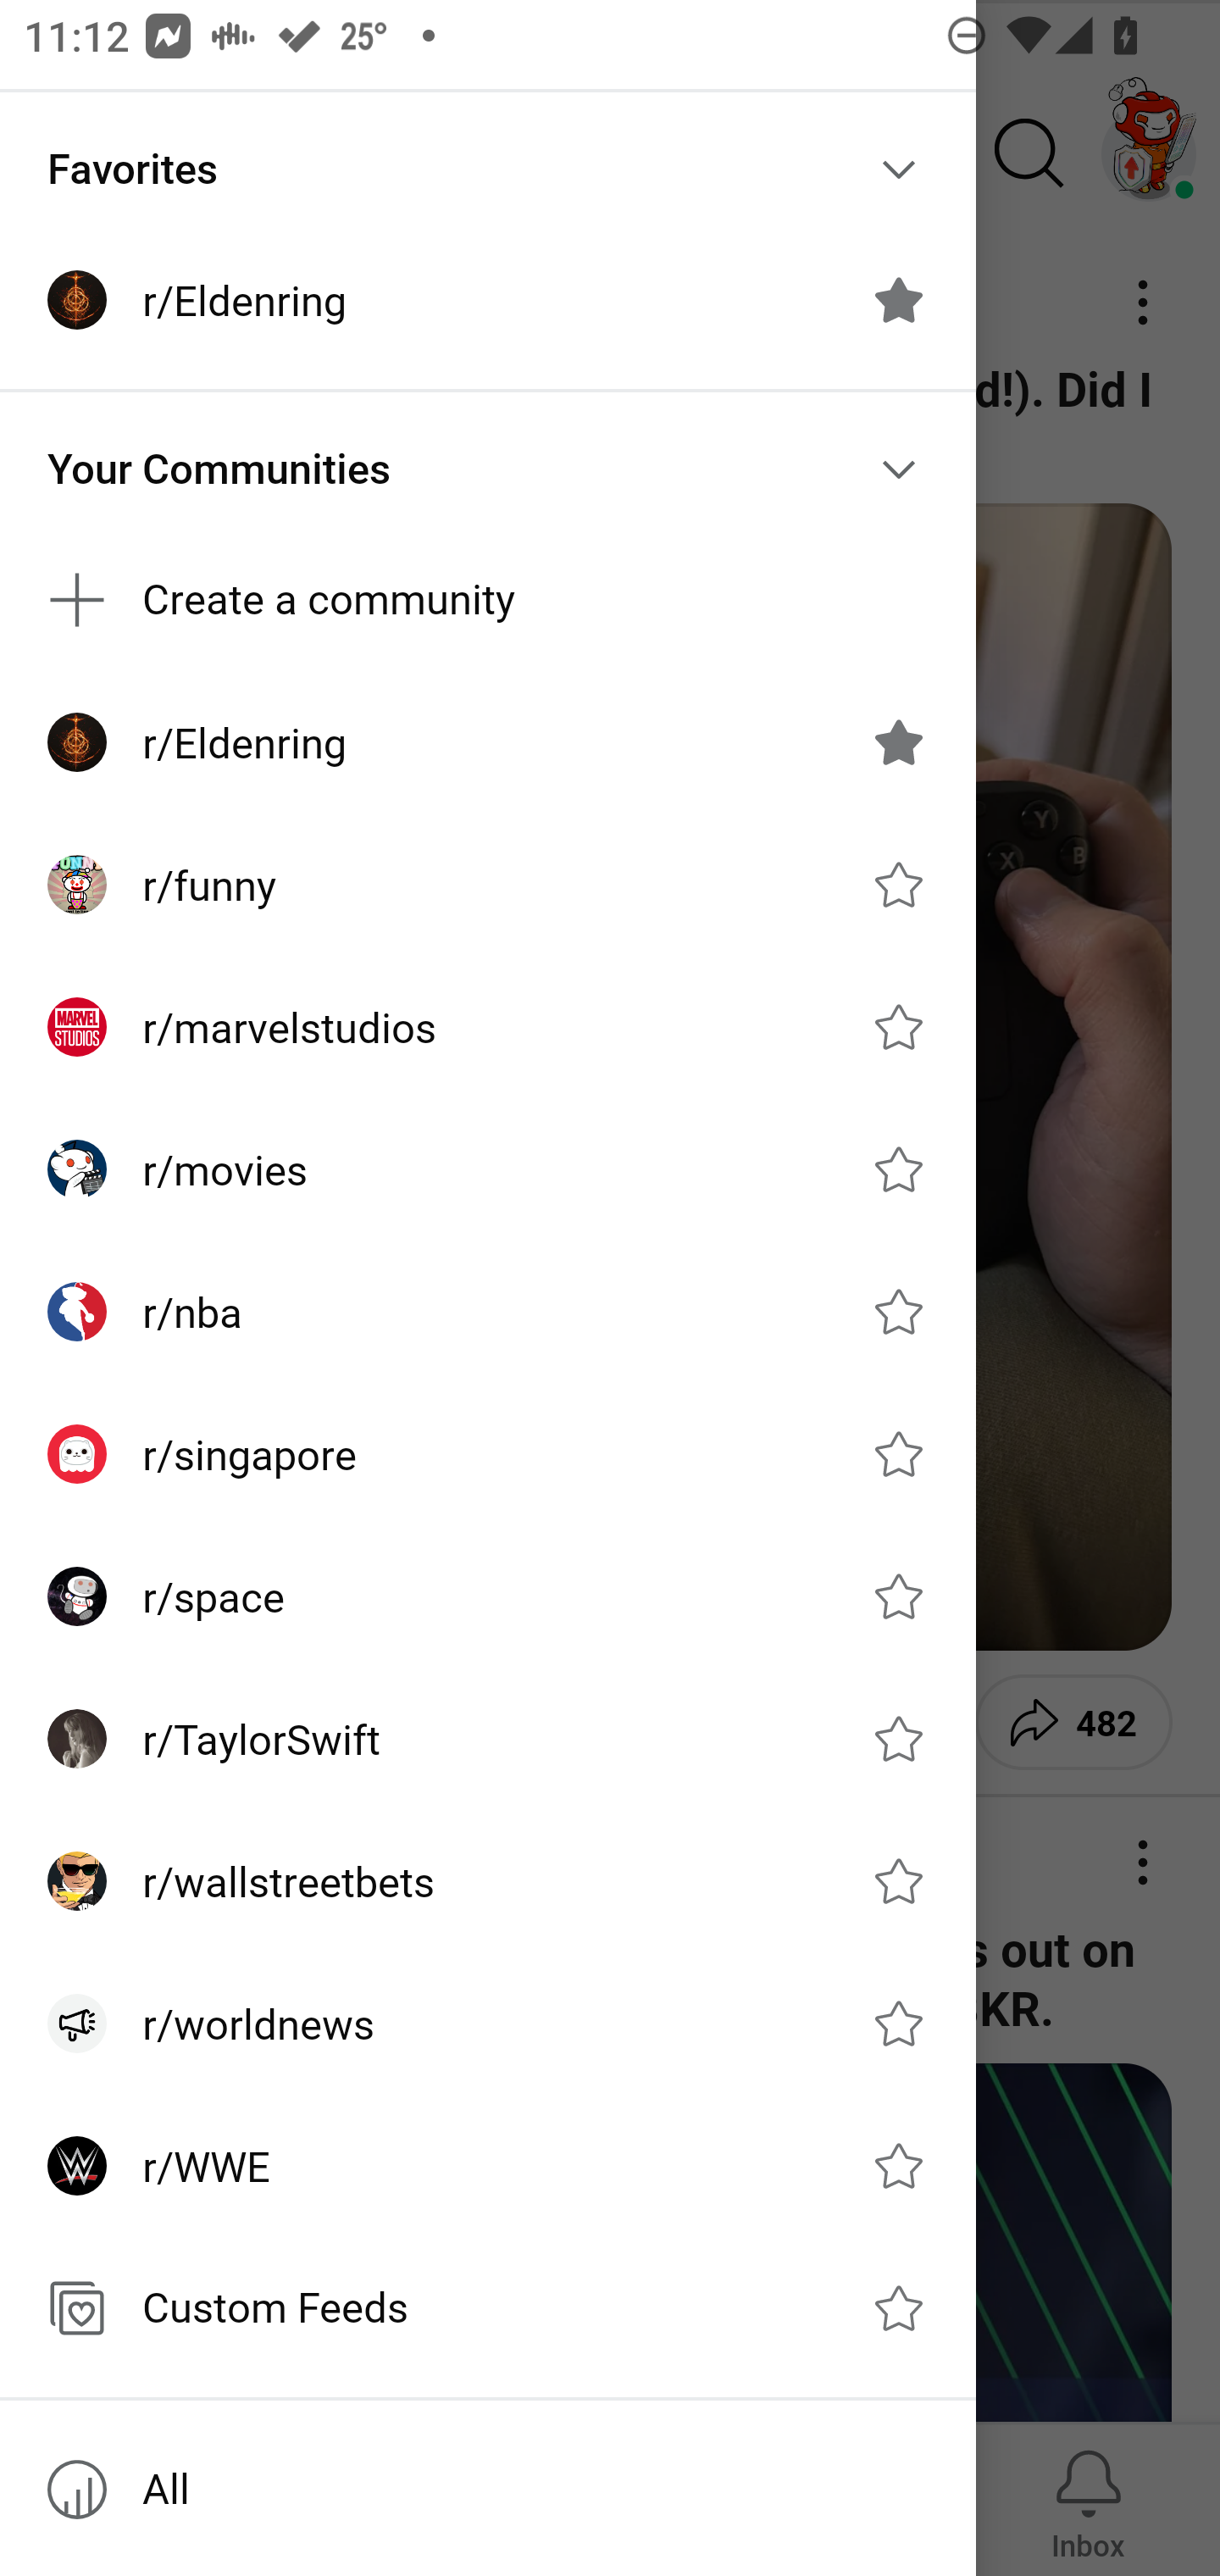 The image size is (1220, 2576). I want to click on Favorite r/TaylorSwift, so click(898, 1739).